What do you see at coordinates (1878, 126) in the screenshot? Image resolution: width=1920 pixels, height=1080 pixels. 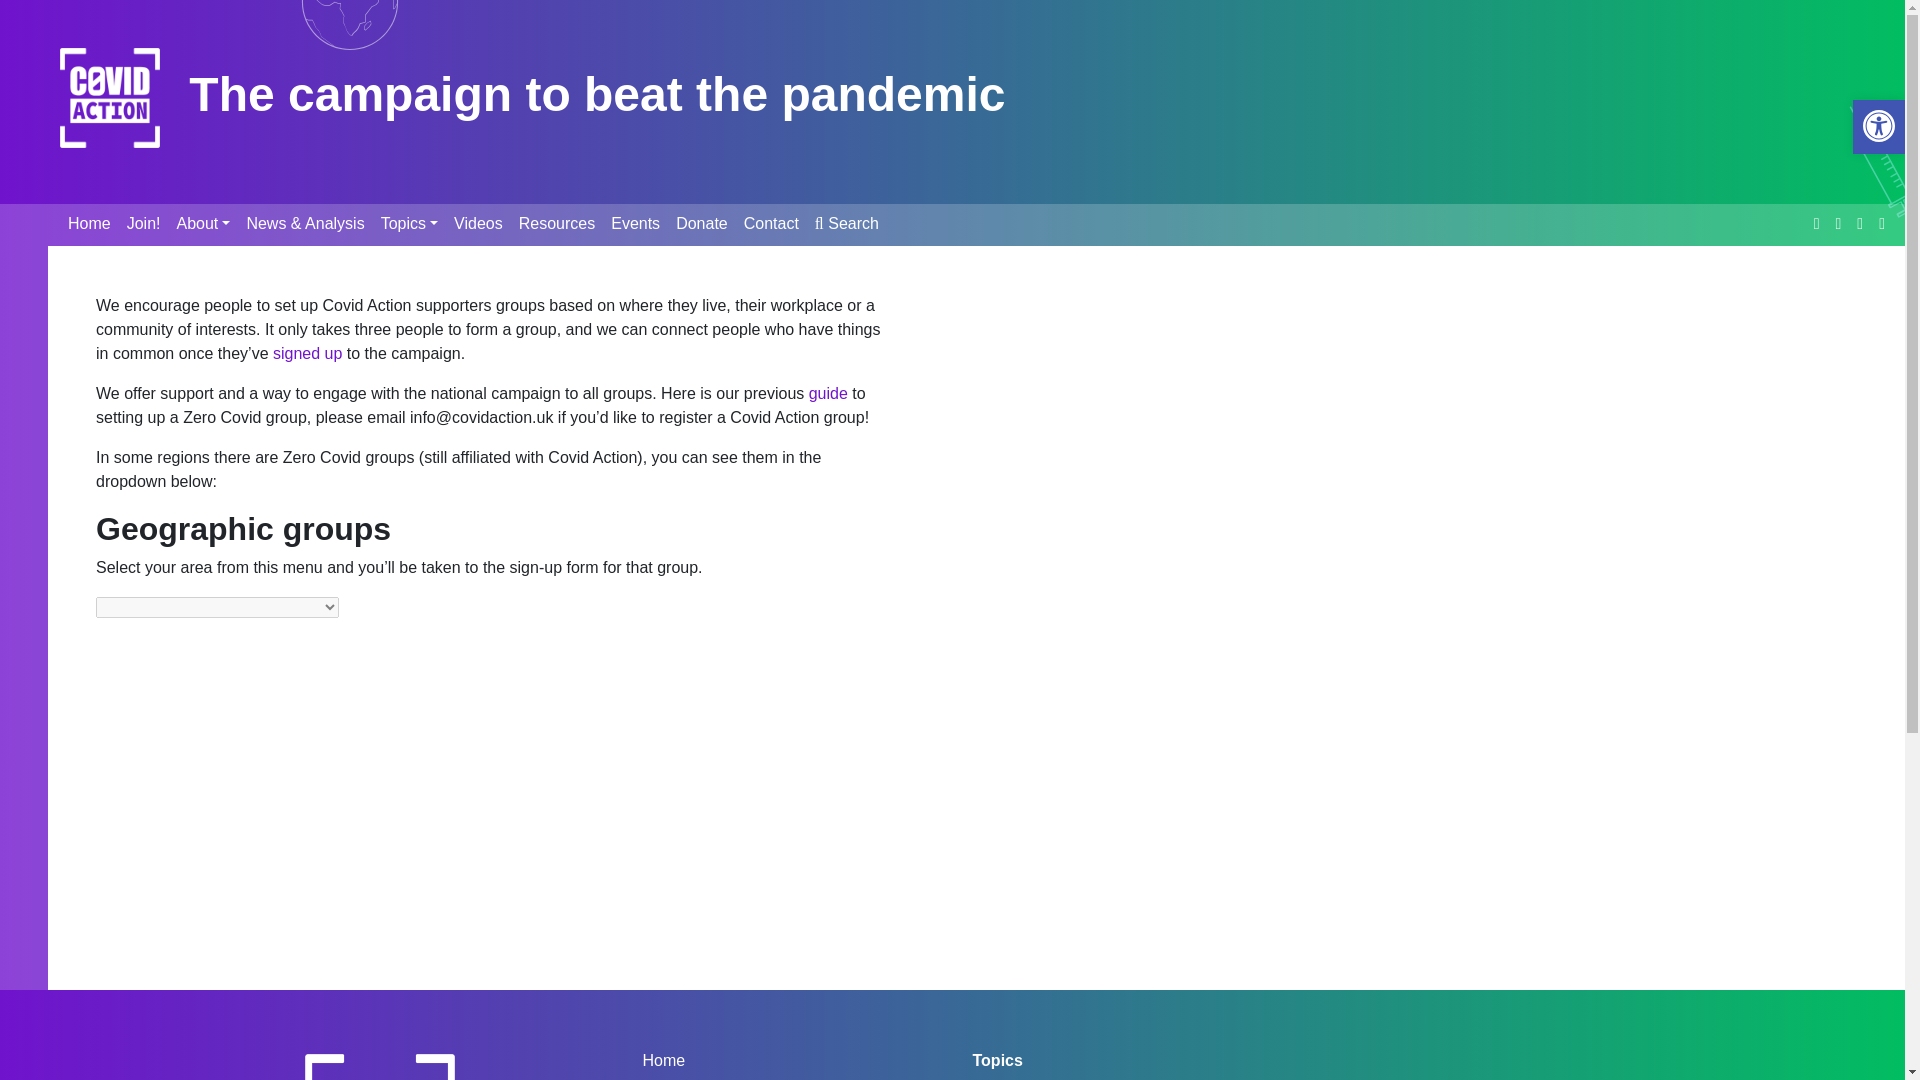 I see `Accessibility Tools` at bounding box center [1878, 126].